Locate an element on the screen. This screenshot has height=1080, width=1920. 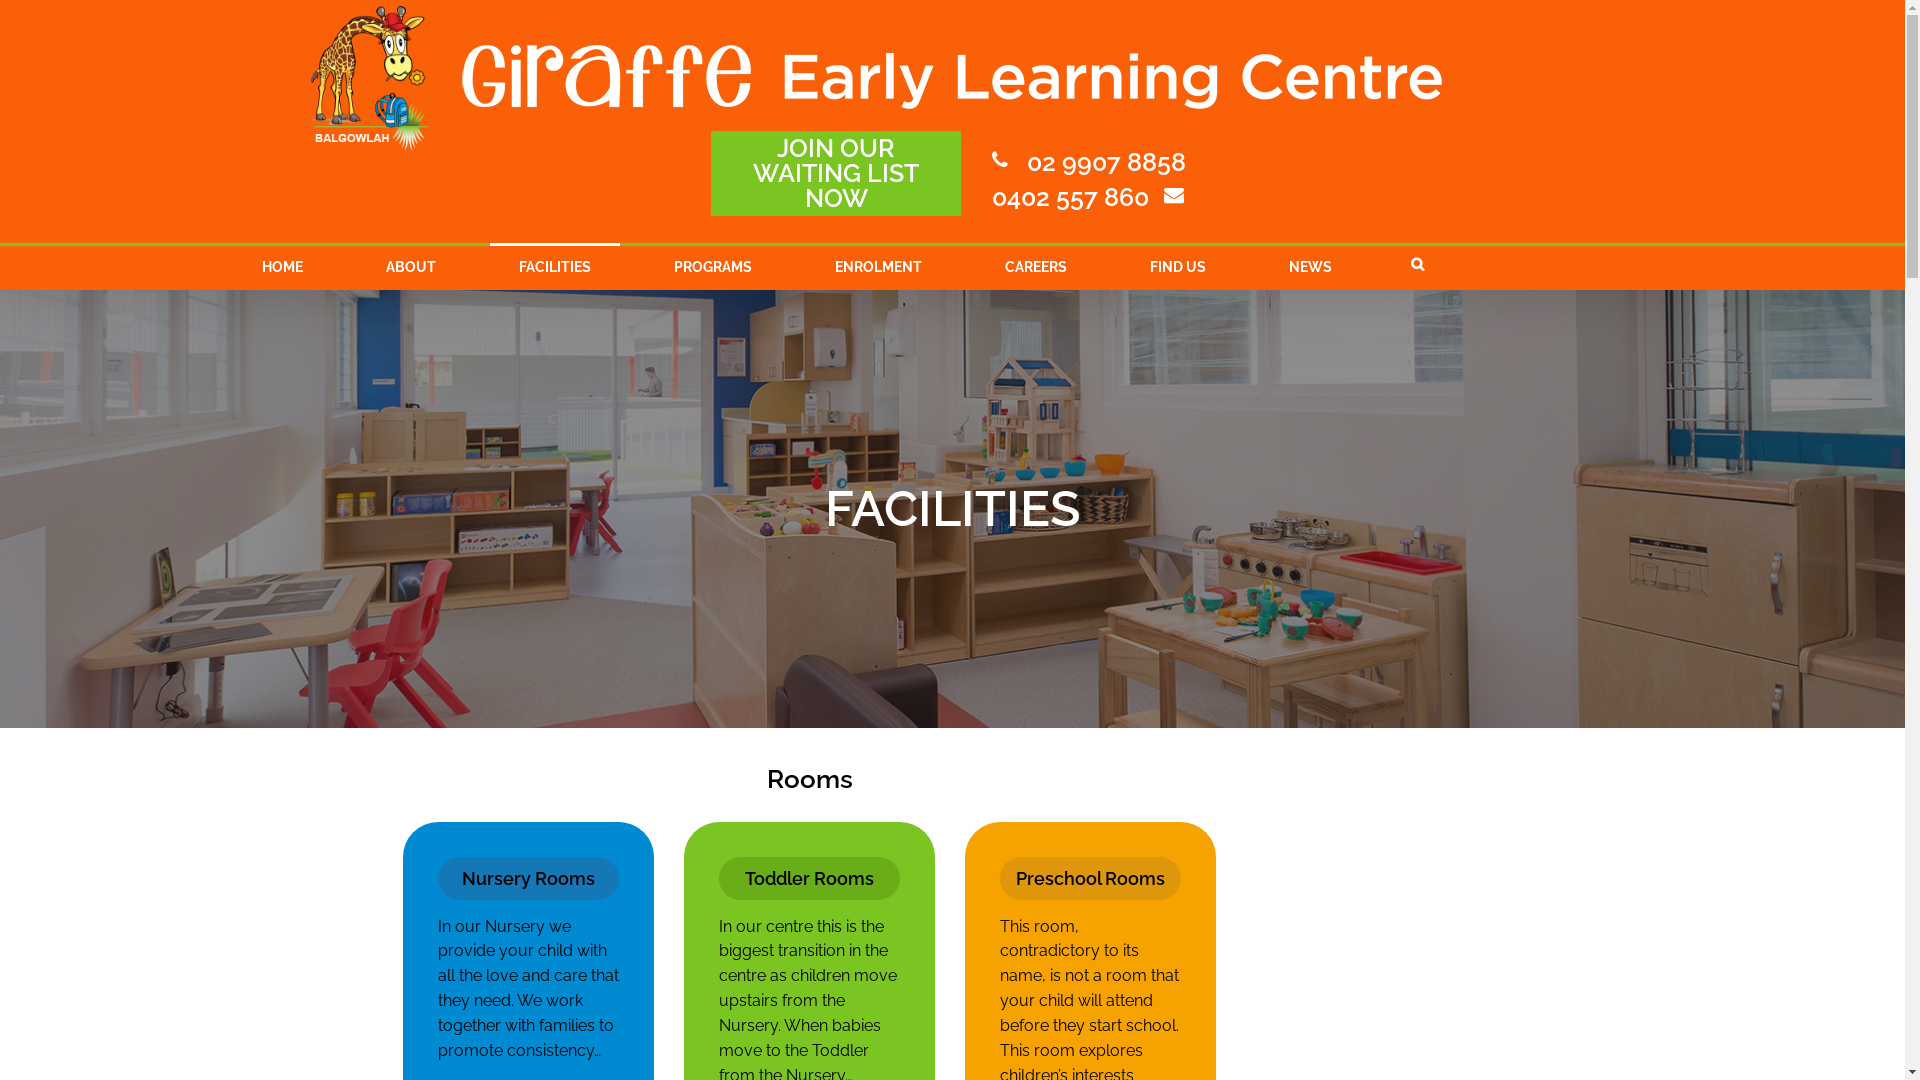
NEWS is located at coordinates (1310, 266).